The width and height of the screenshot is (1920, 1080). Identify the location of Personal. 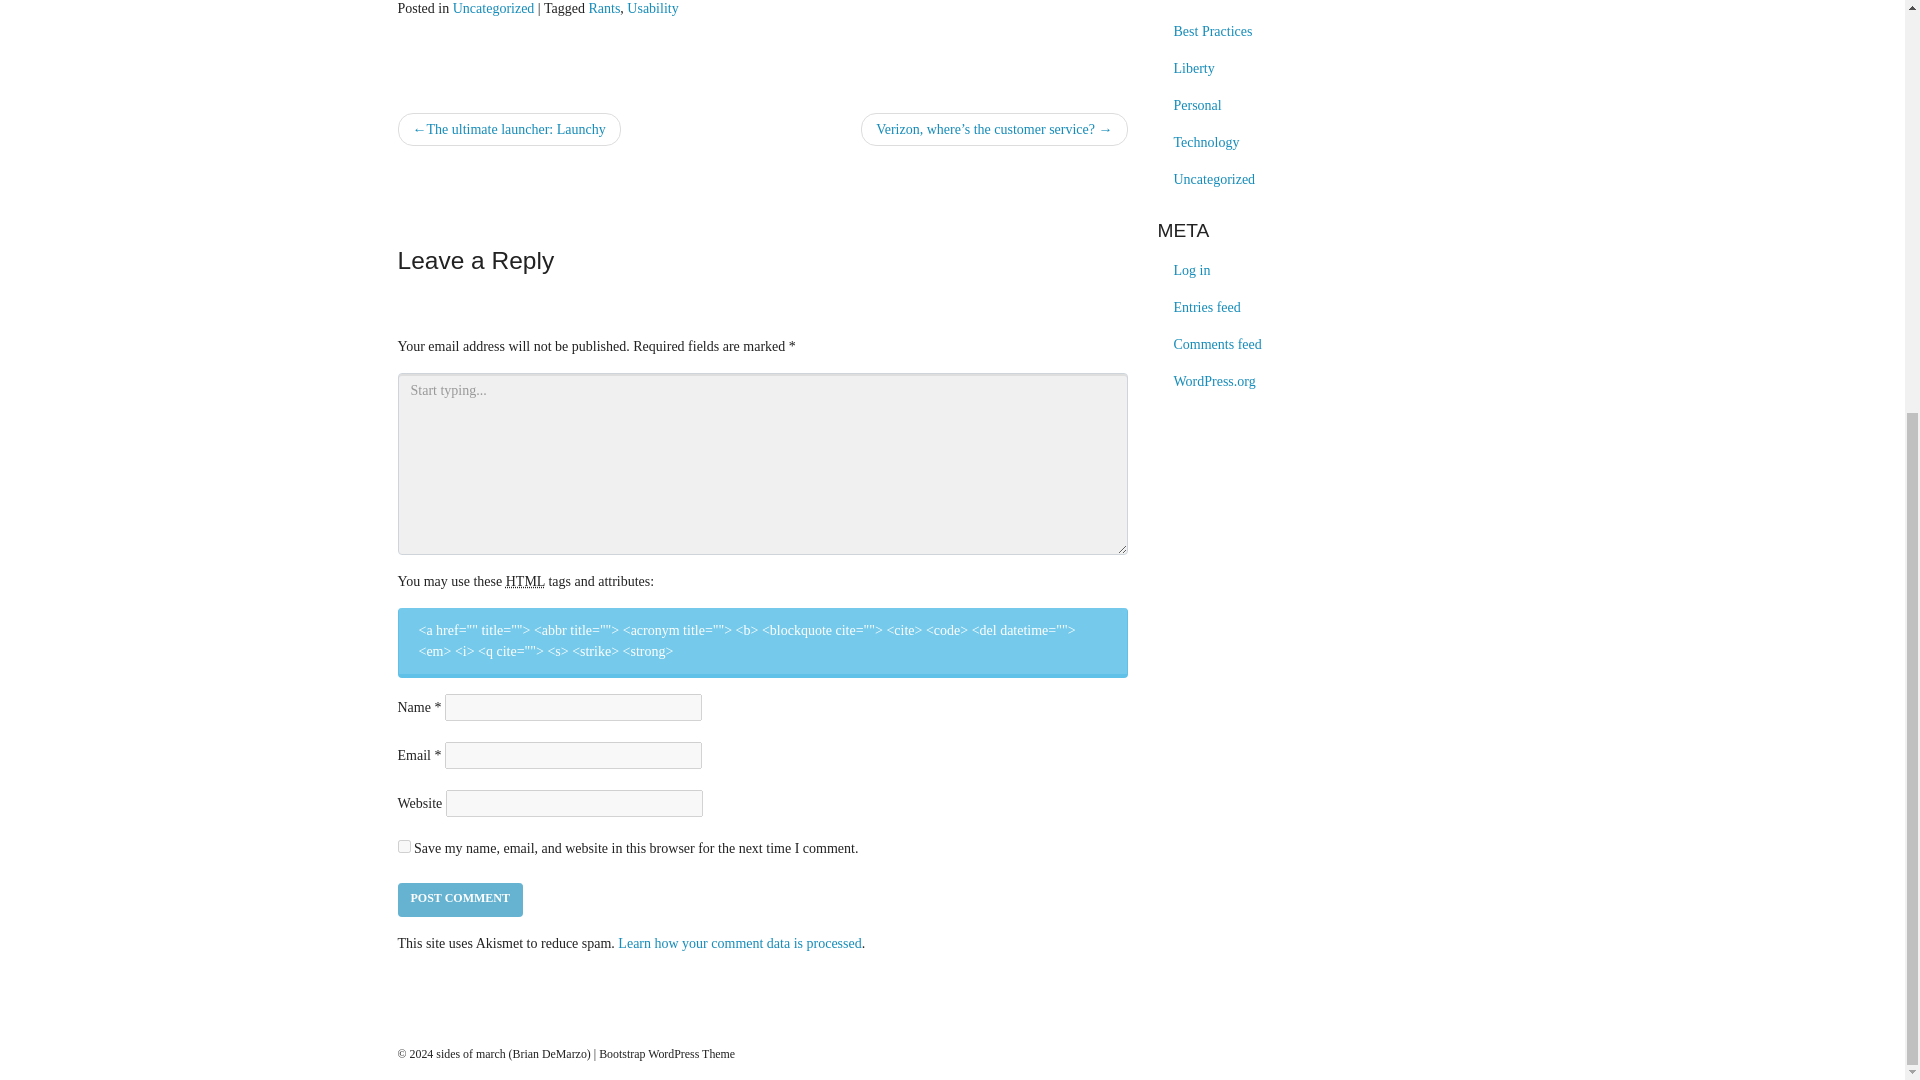
(1198, 106).